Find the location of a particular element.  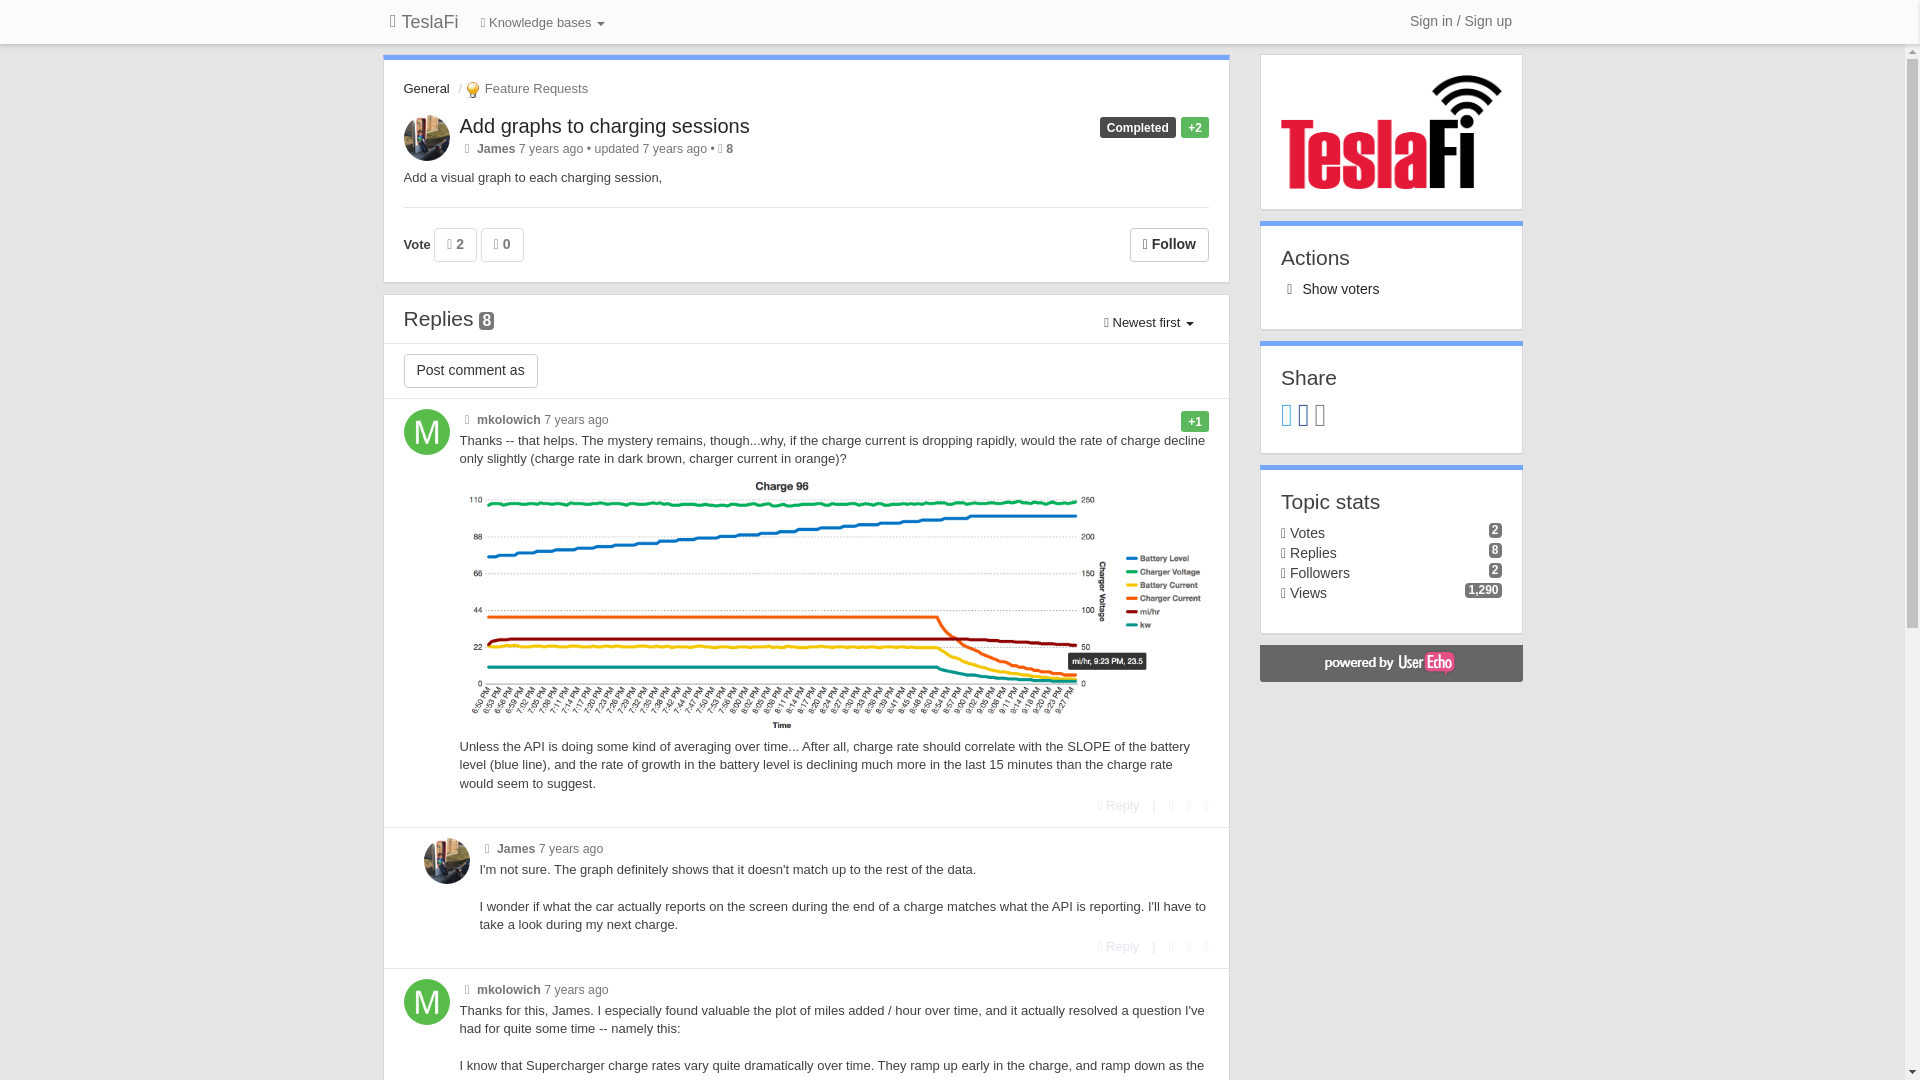

General is located at coordinates (426, 88).